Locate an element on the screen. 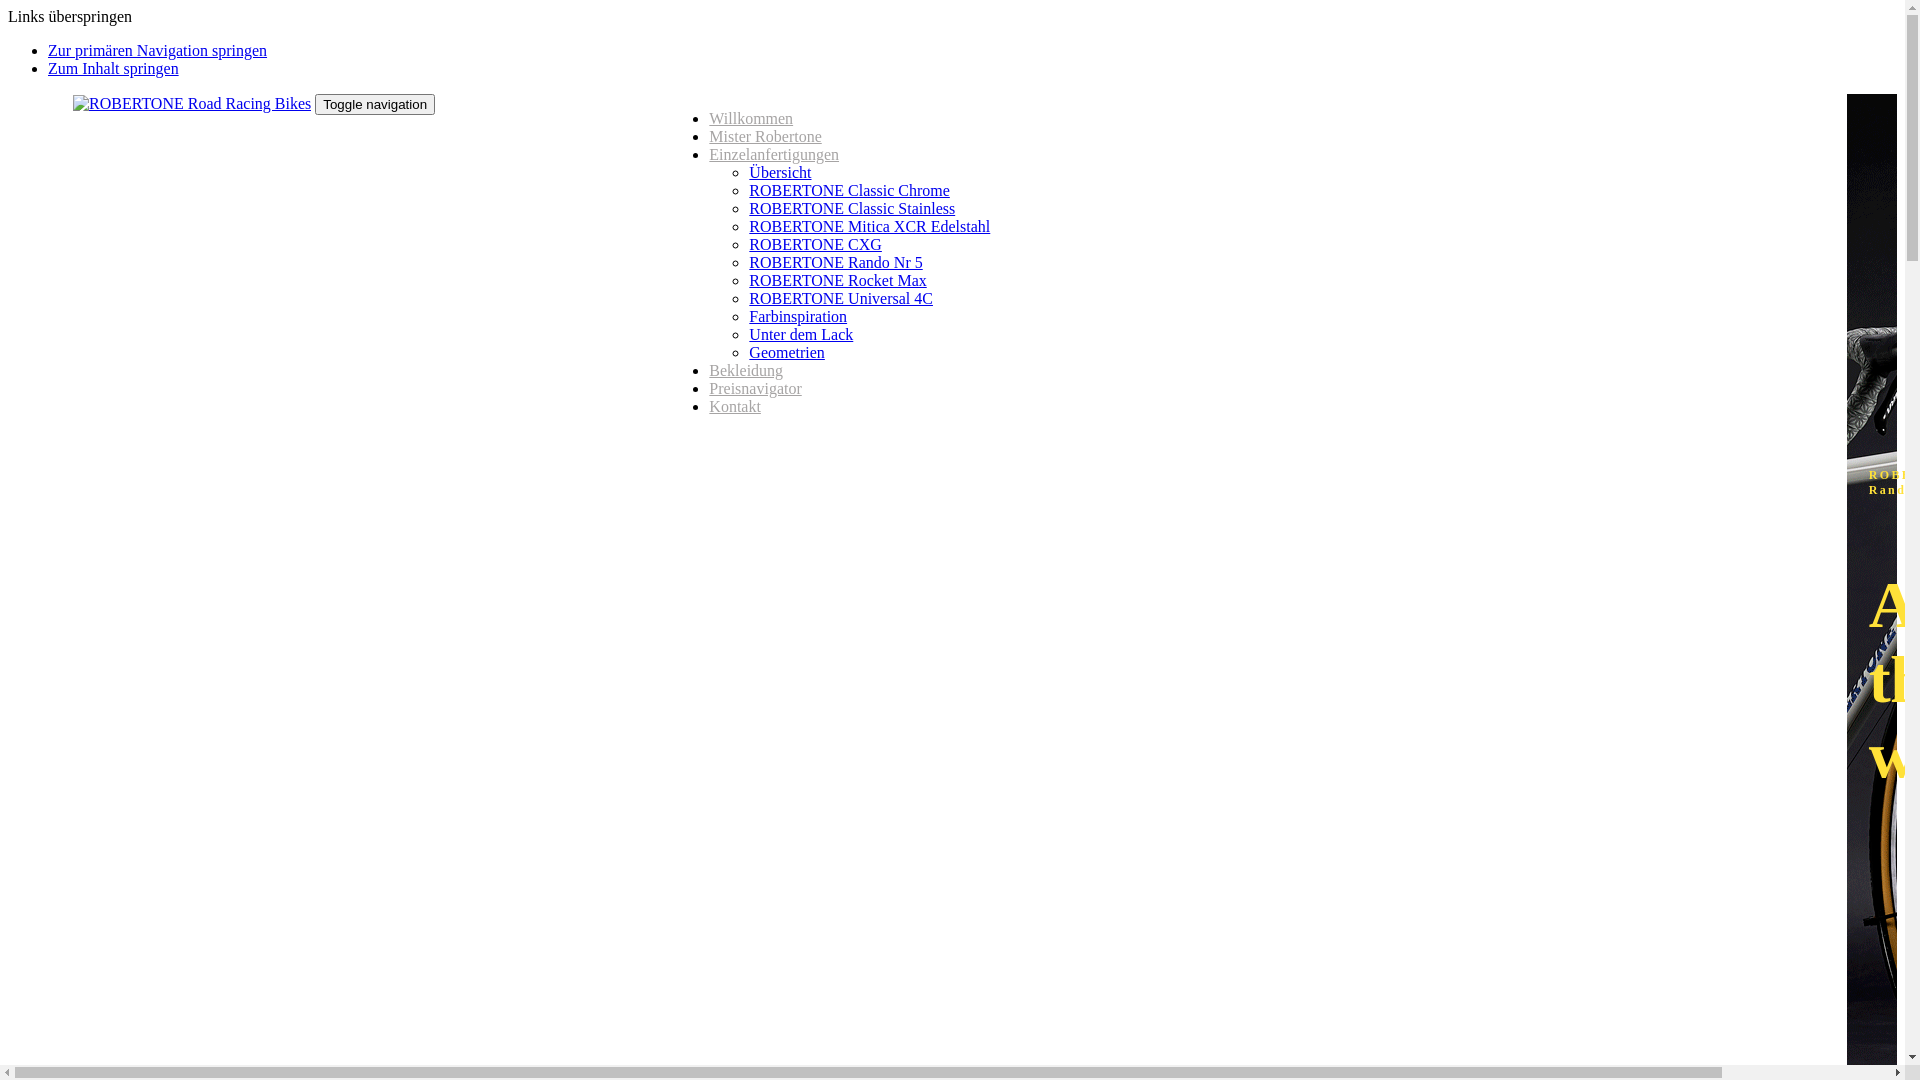 The height and width of the screenshot is (1080, 1920). Geometrien is located at coordinates (787, 352).